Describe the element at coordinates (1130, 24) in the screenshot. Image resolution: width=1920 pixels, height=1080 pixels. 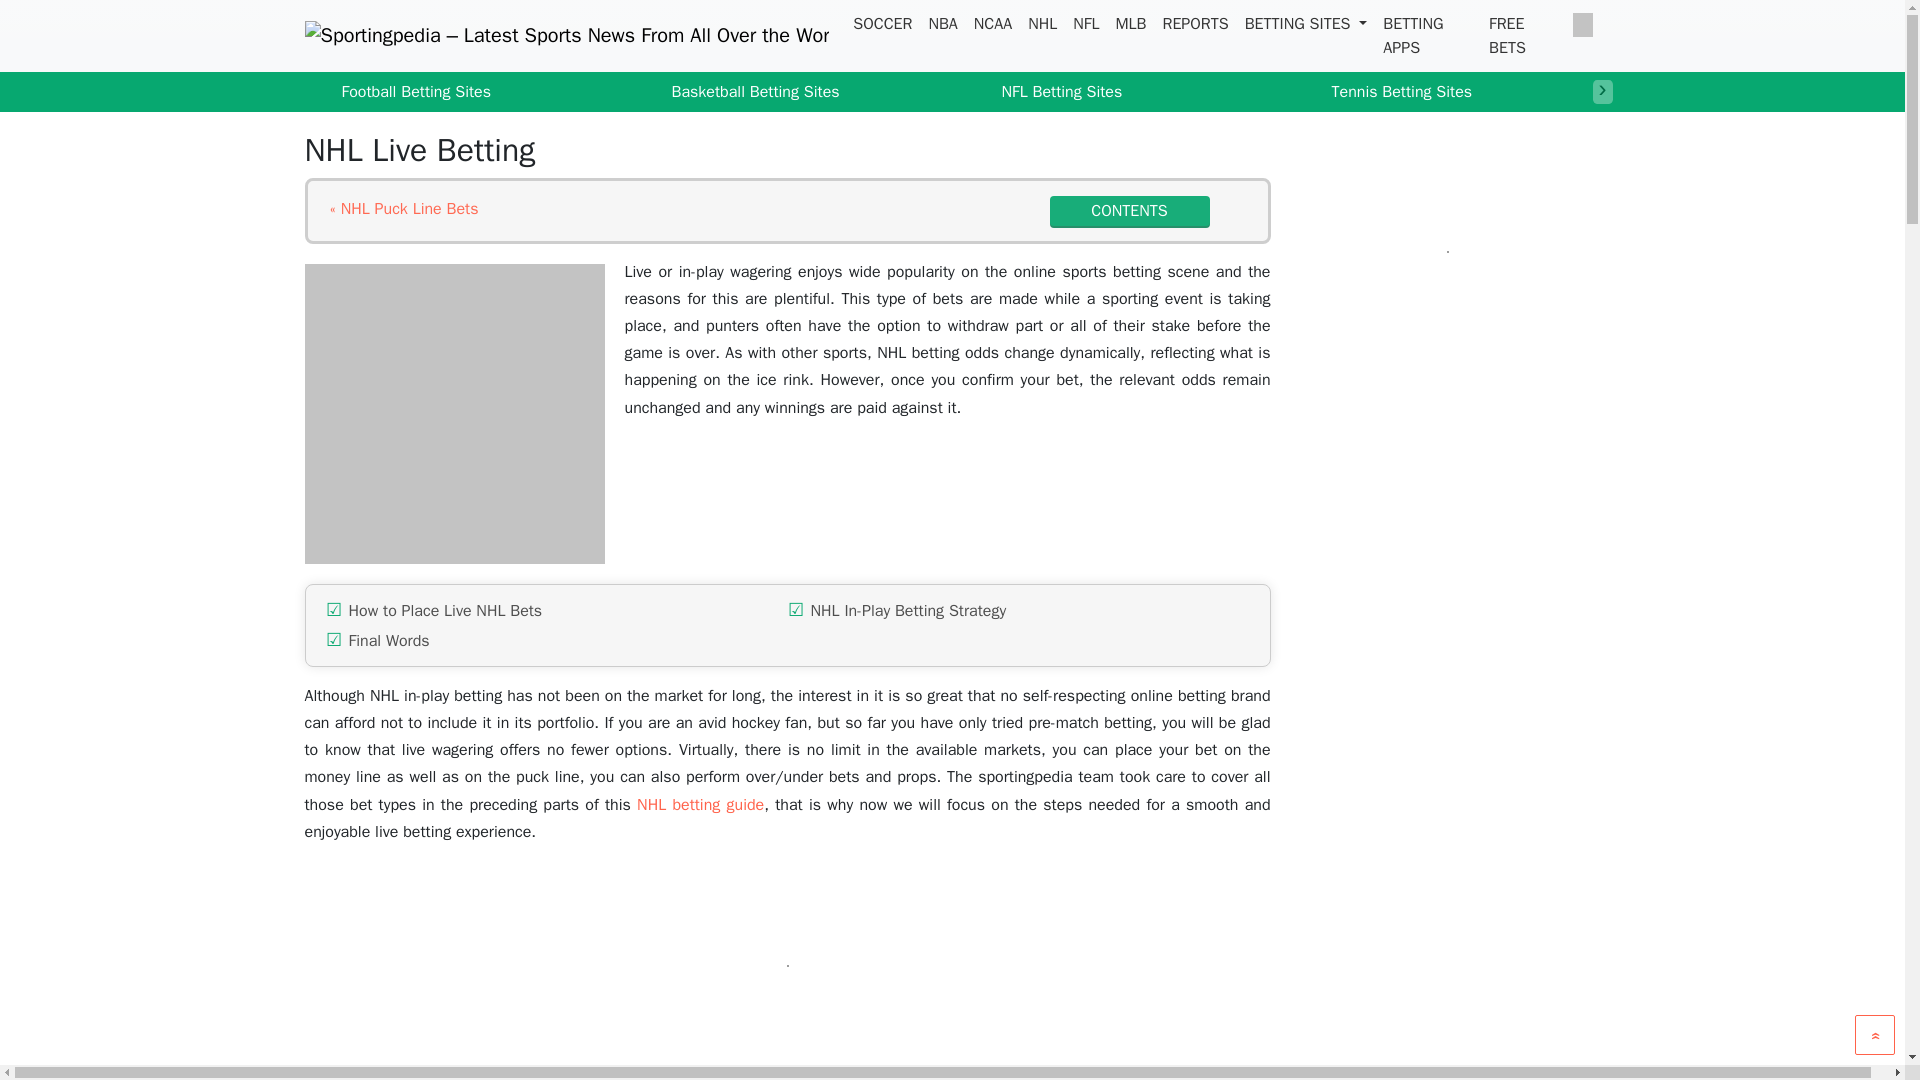
I see `MLB` at that location.